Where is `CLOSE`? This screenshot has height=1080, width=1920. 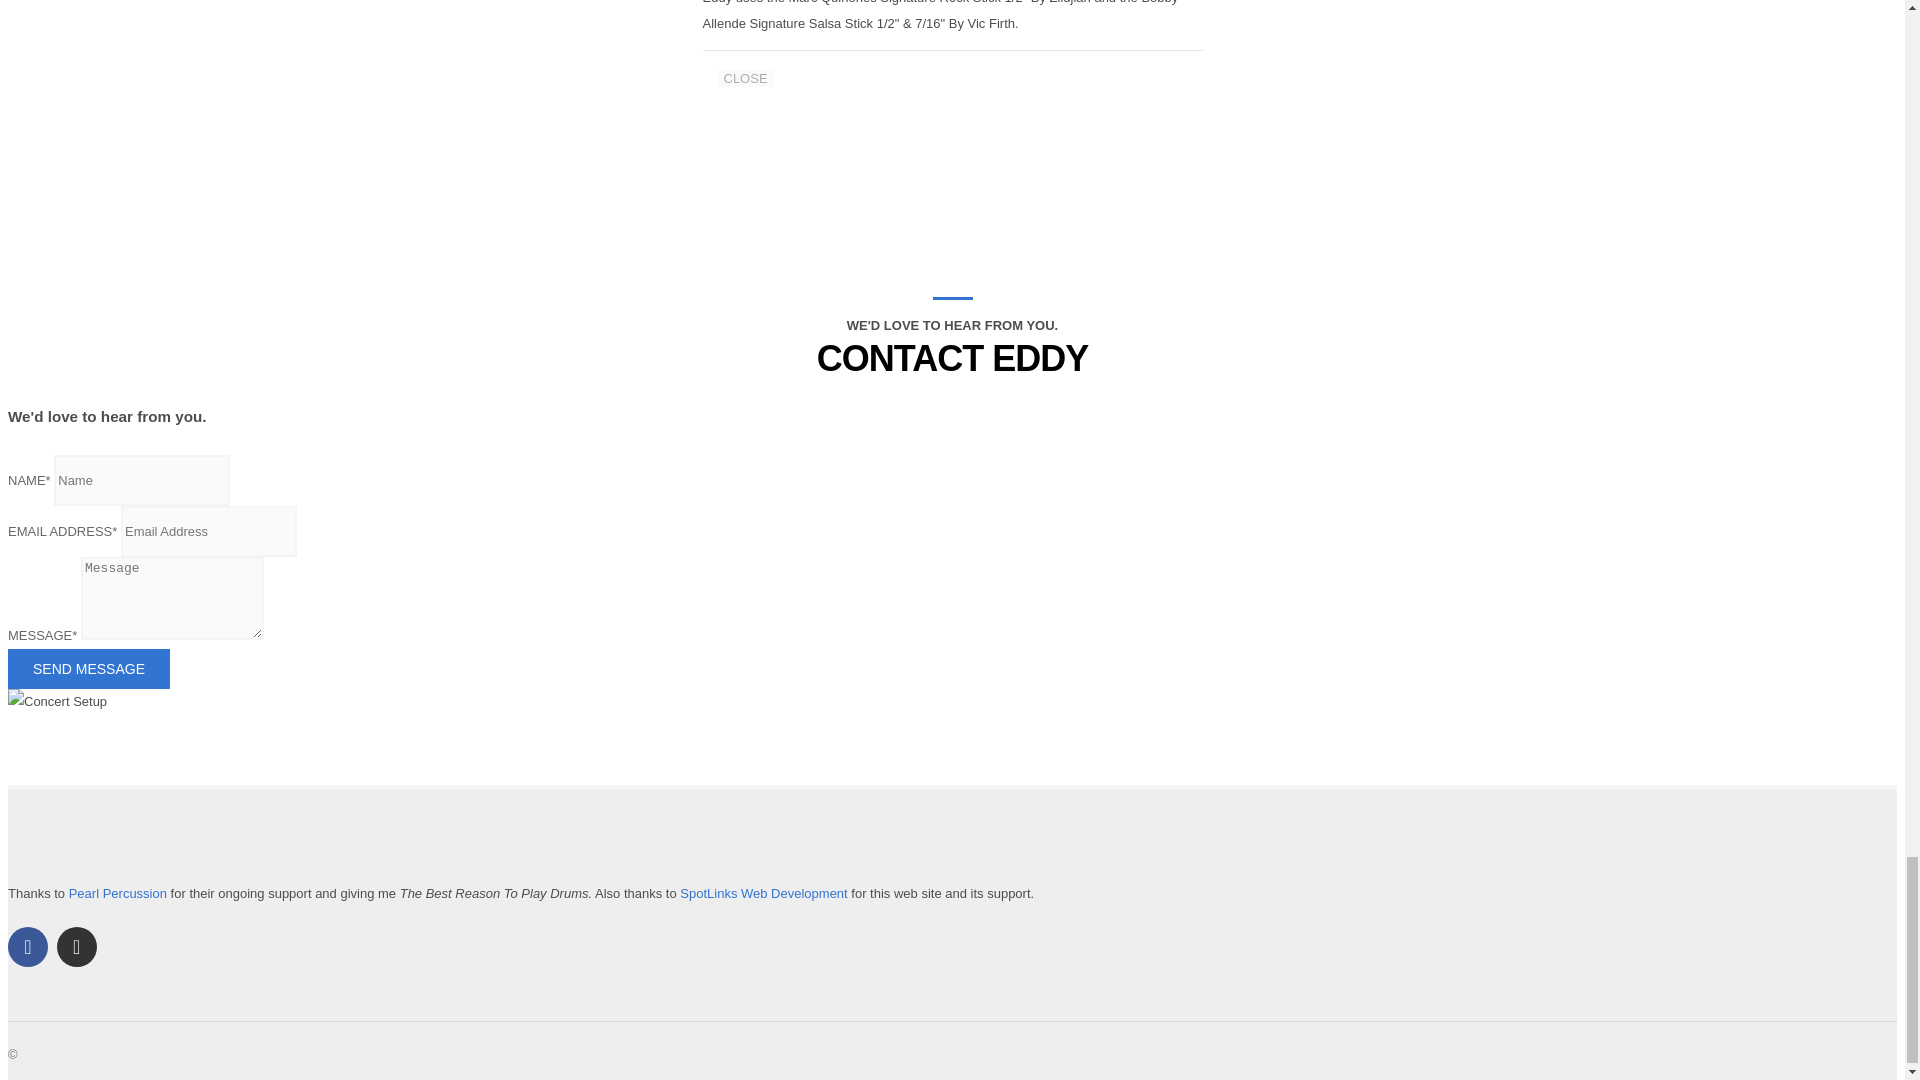
CLOSE is located at coordinates (746, 78).